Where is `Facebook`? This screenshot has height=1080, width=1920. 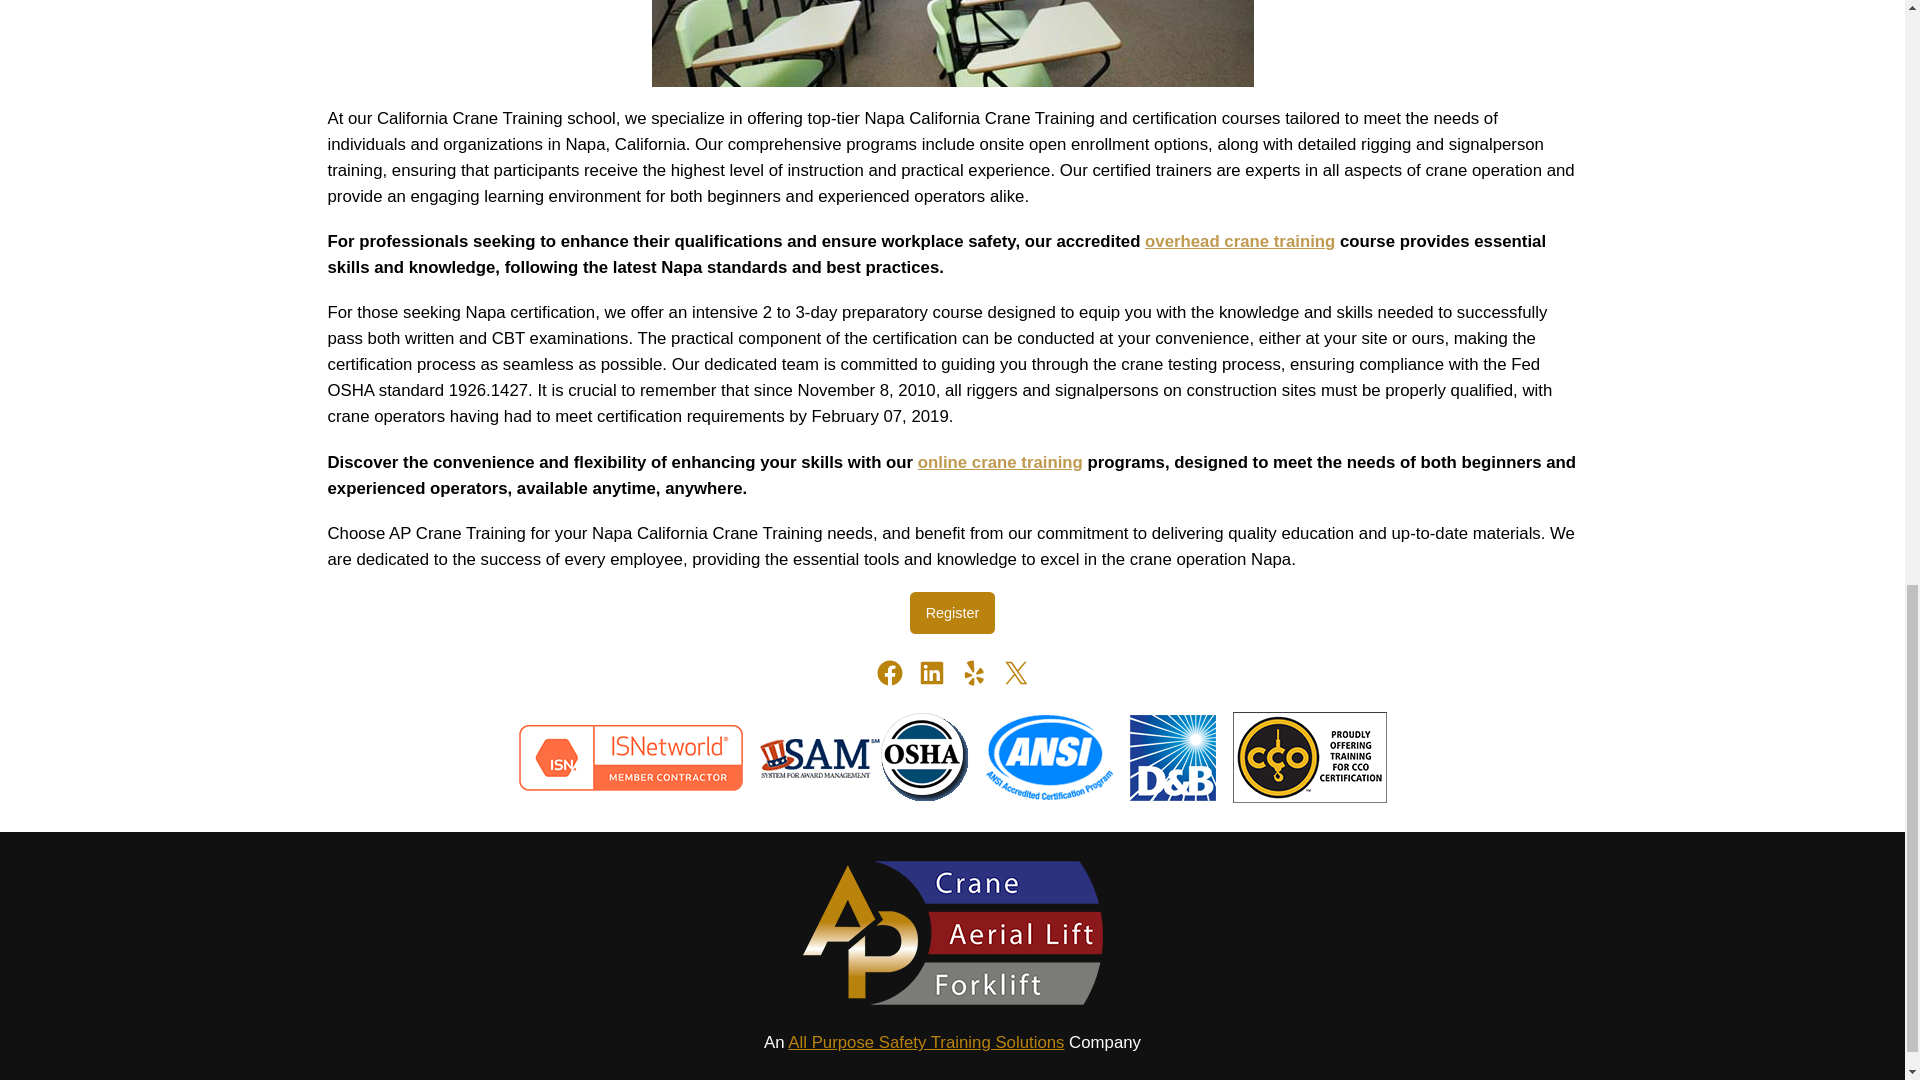 Facebook is located at coordinates (888, 672).